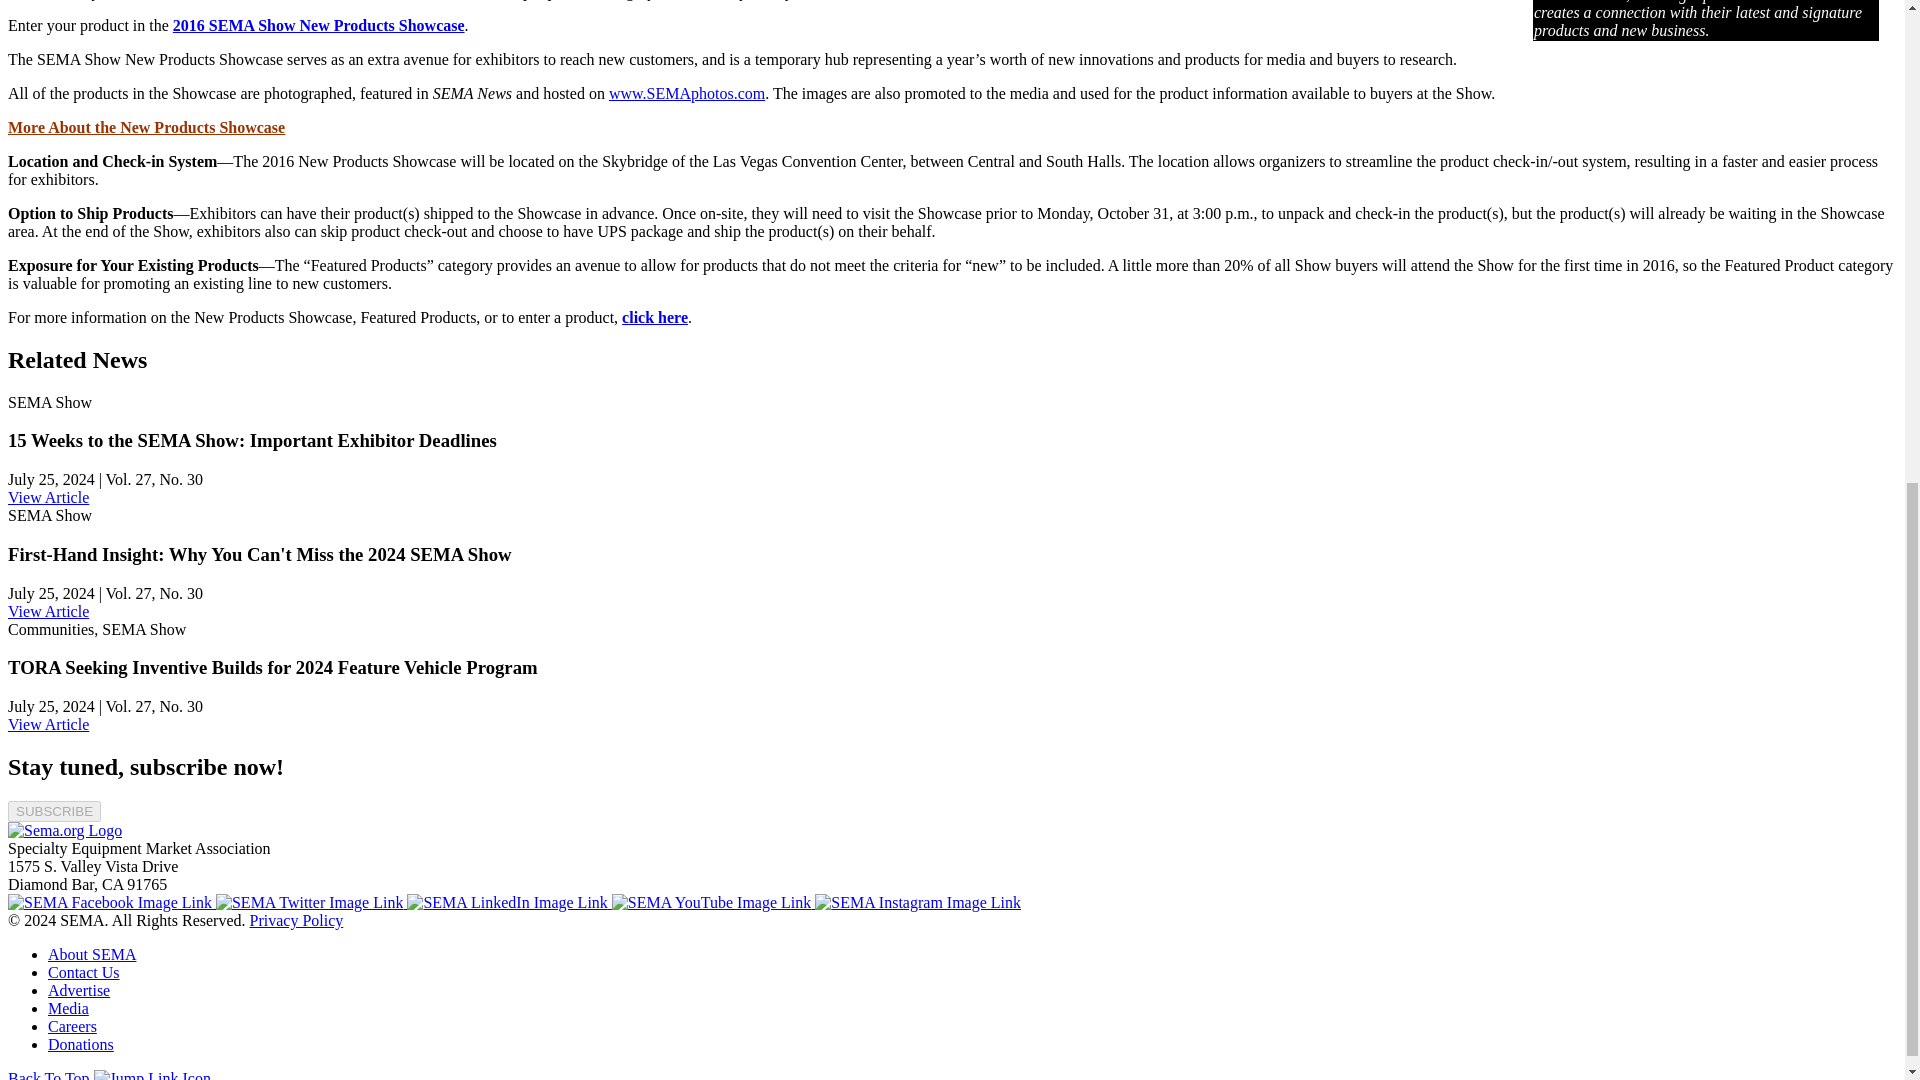  Describe the element at coordinates (48, 724) in the screenshot. I see `View Article` at that location.